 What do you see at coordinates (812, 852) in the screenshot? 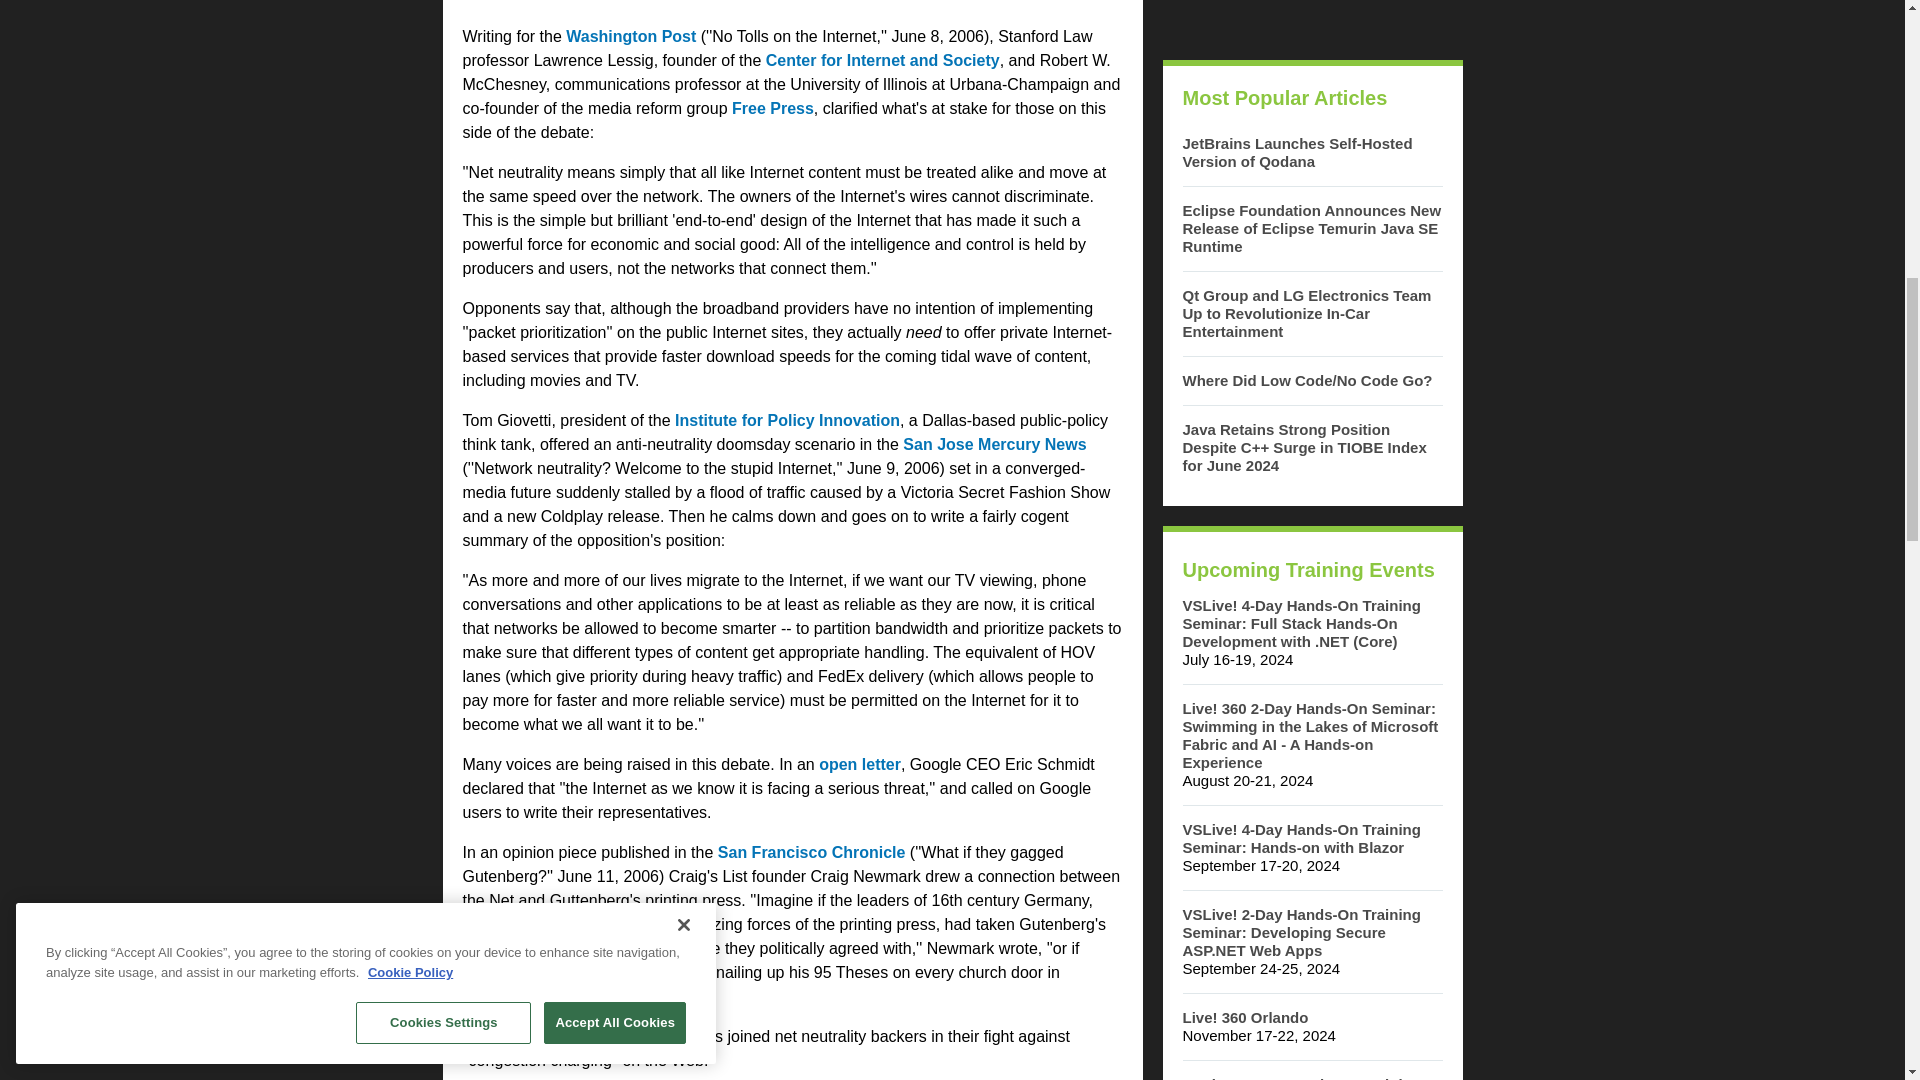
I see `San Francisco Chronicle` at bounding box center [812, 852].